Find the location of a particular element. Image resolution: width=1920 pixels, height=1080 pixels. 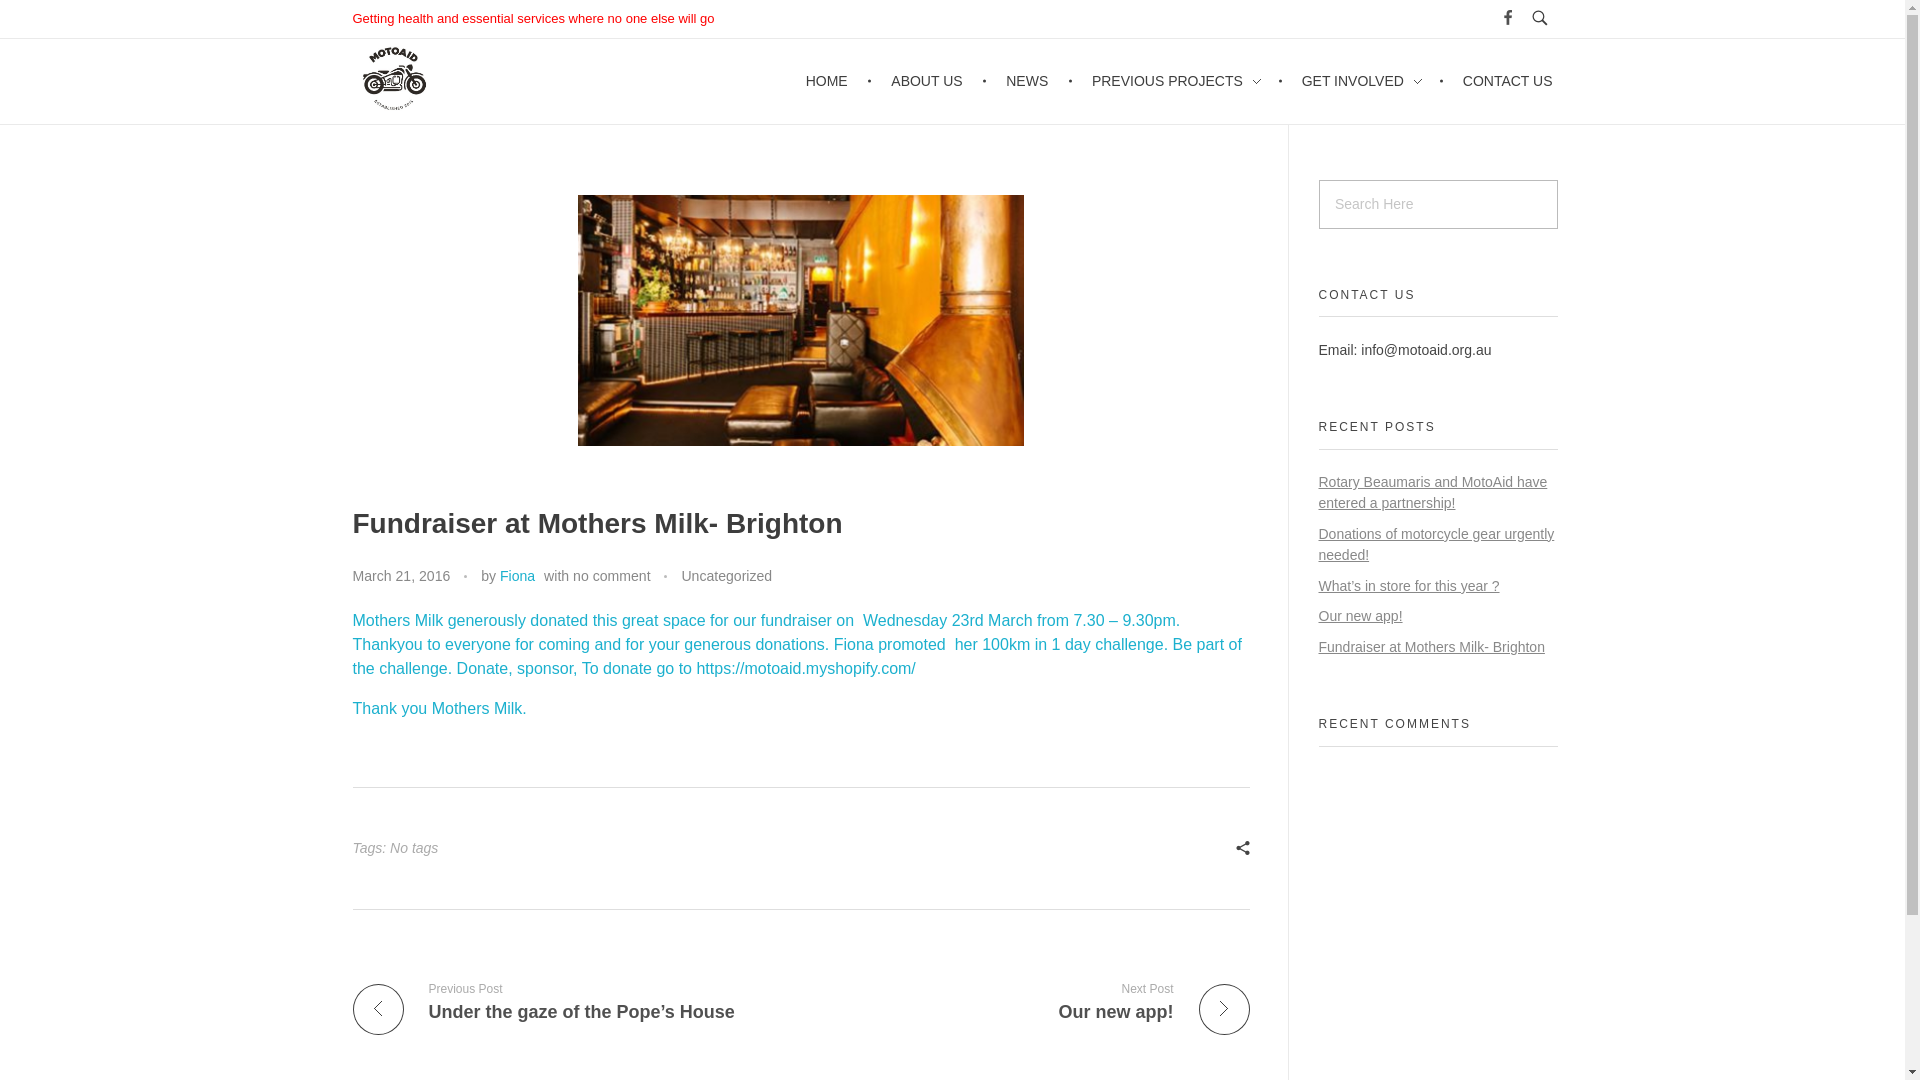

PREVIOUS PROJECTS is located at coordinates (1179, 81).